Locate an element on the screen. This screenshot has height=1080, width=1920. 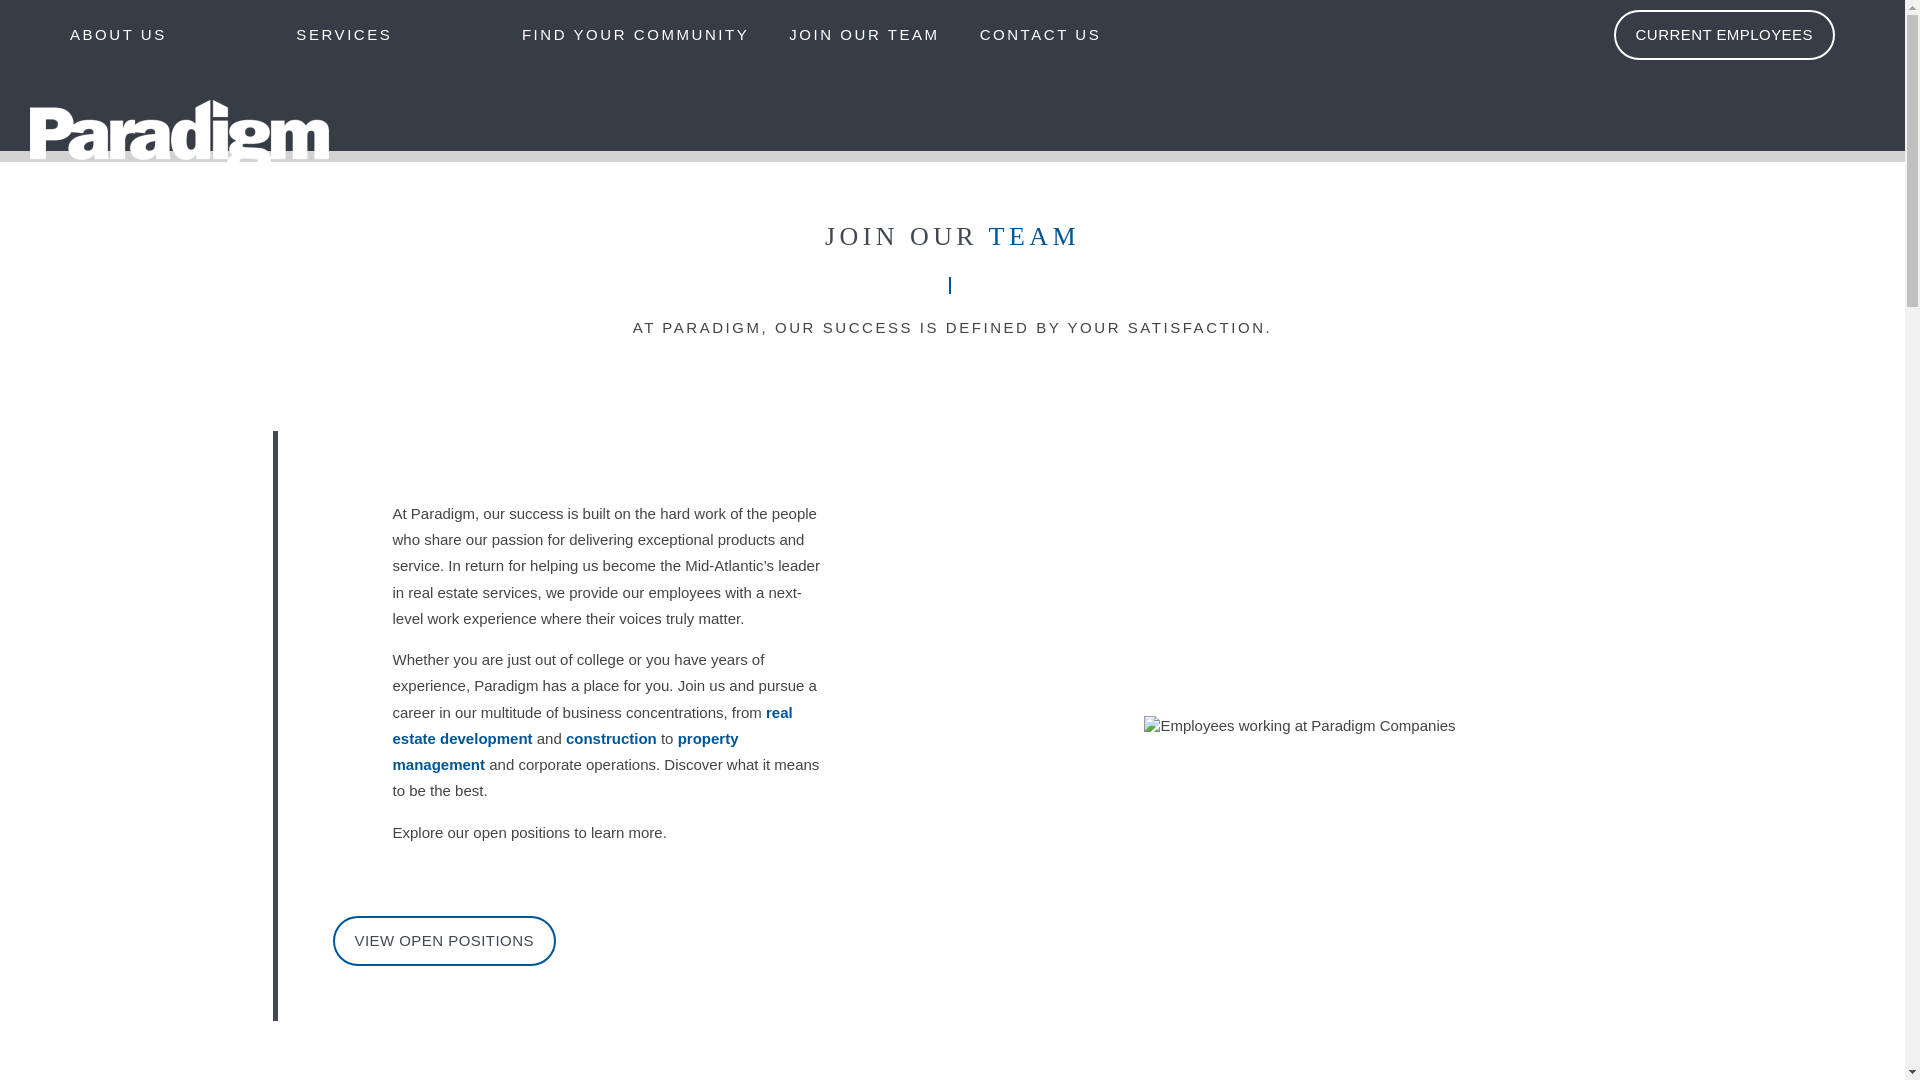
SERVICES is located at coordinates (344, 35).